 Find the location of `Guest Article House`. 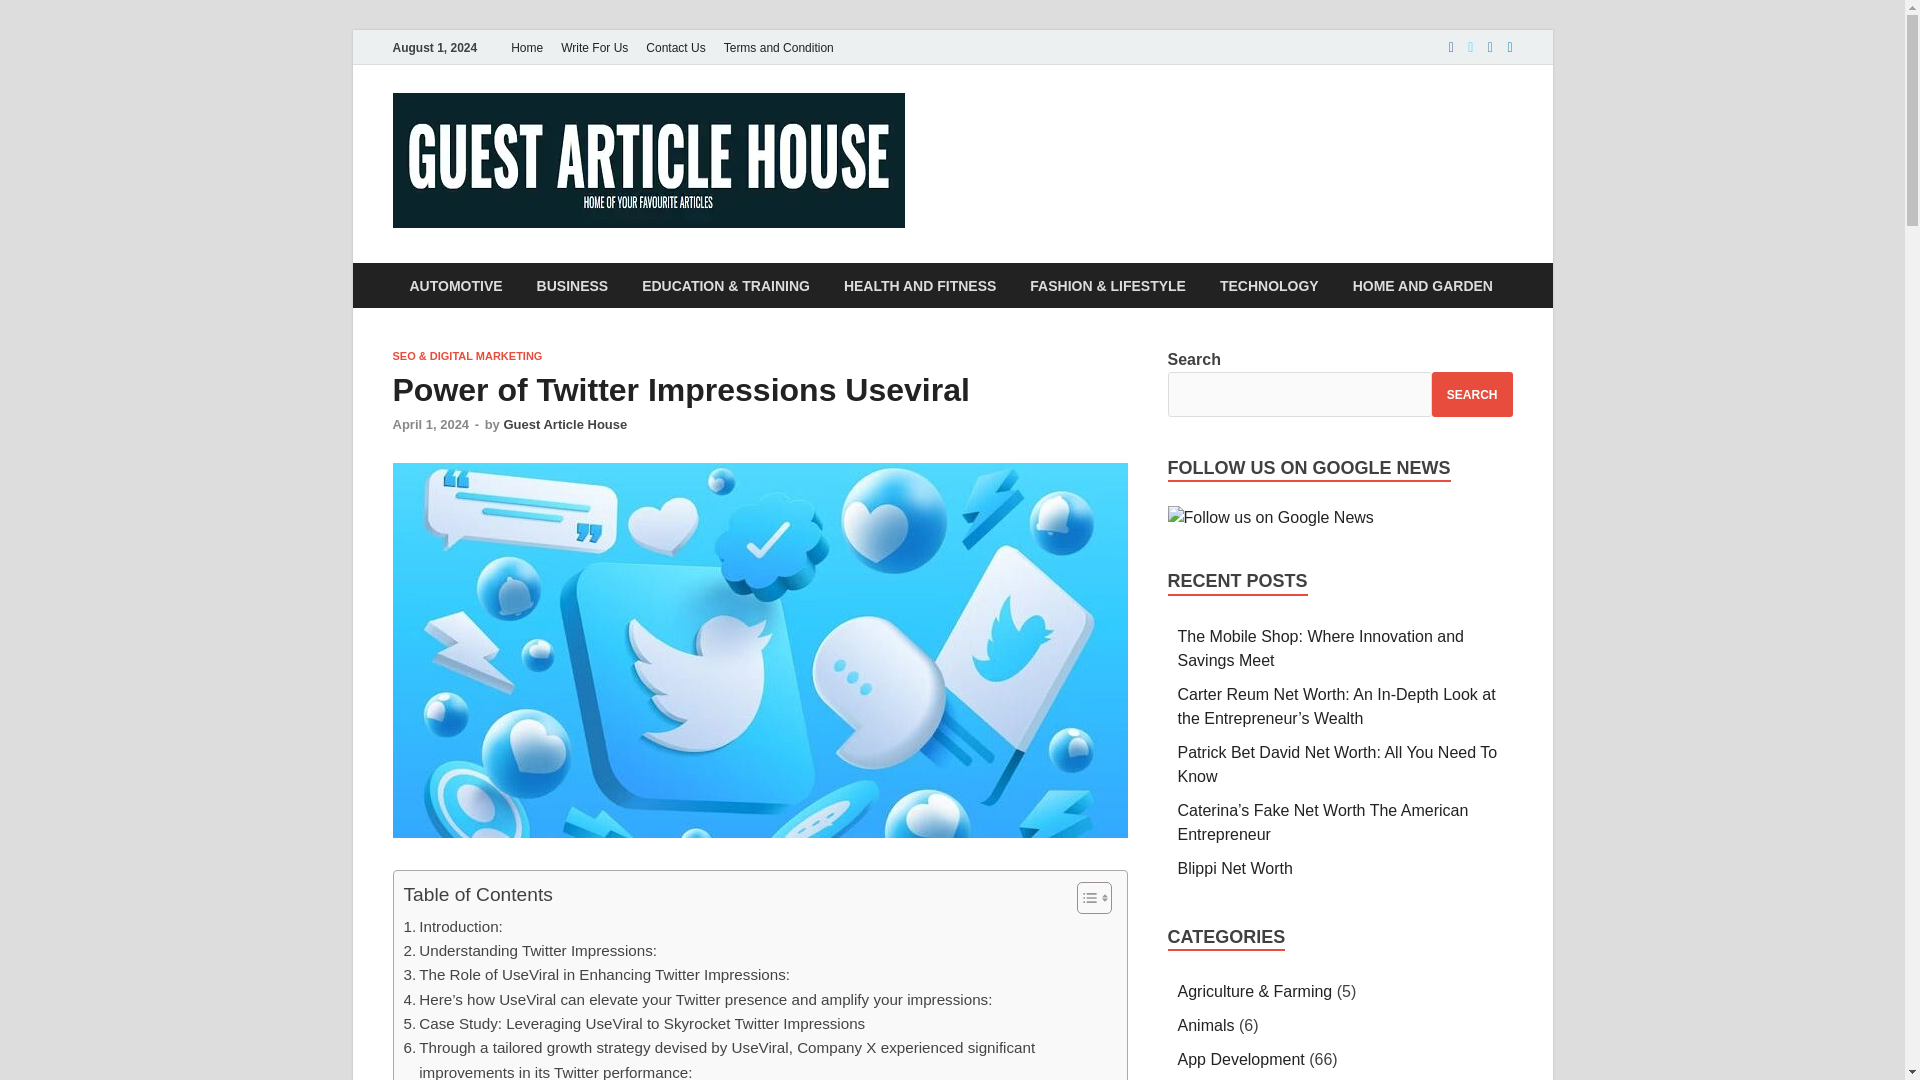

Guest Article House is located at coordinates (565, 424).